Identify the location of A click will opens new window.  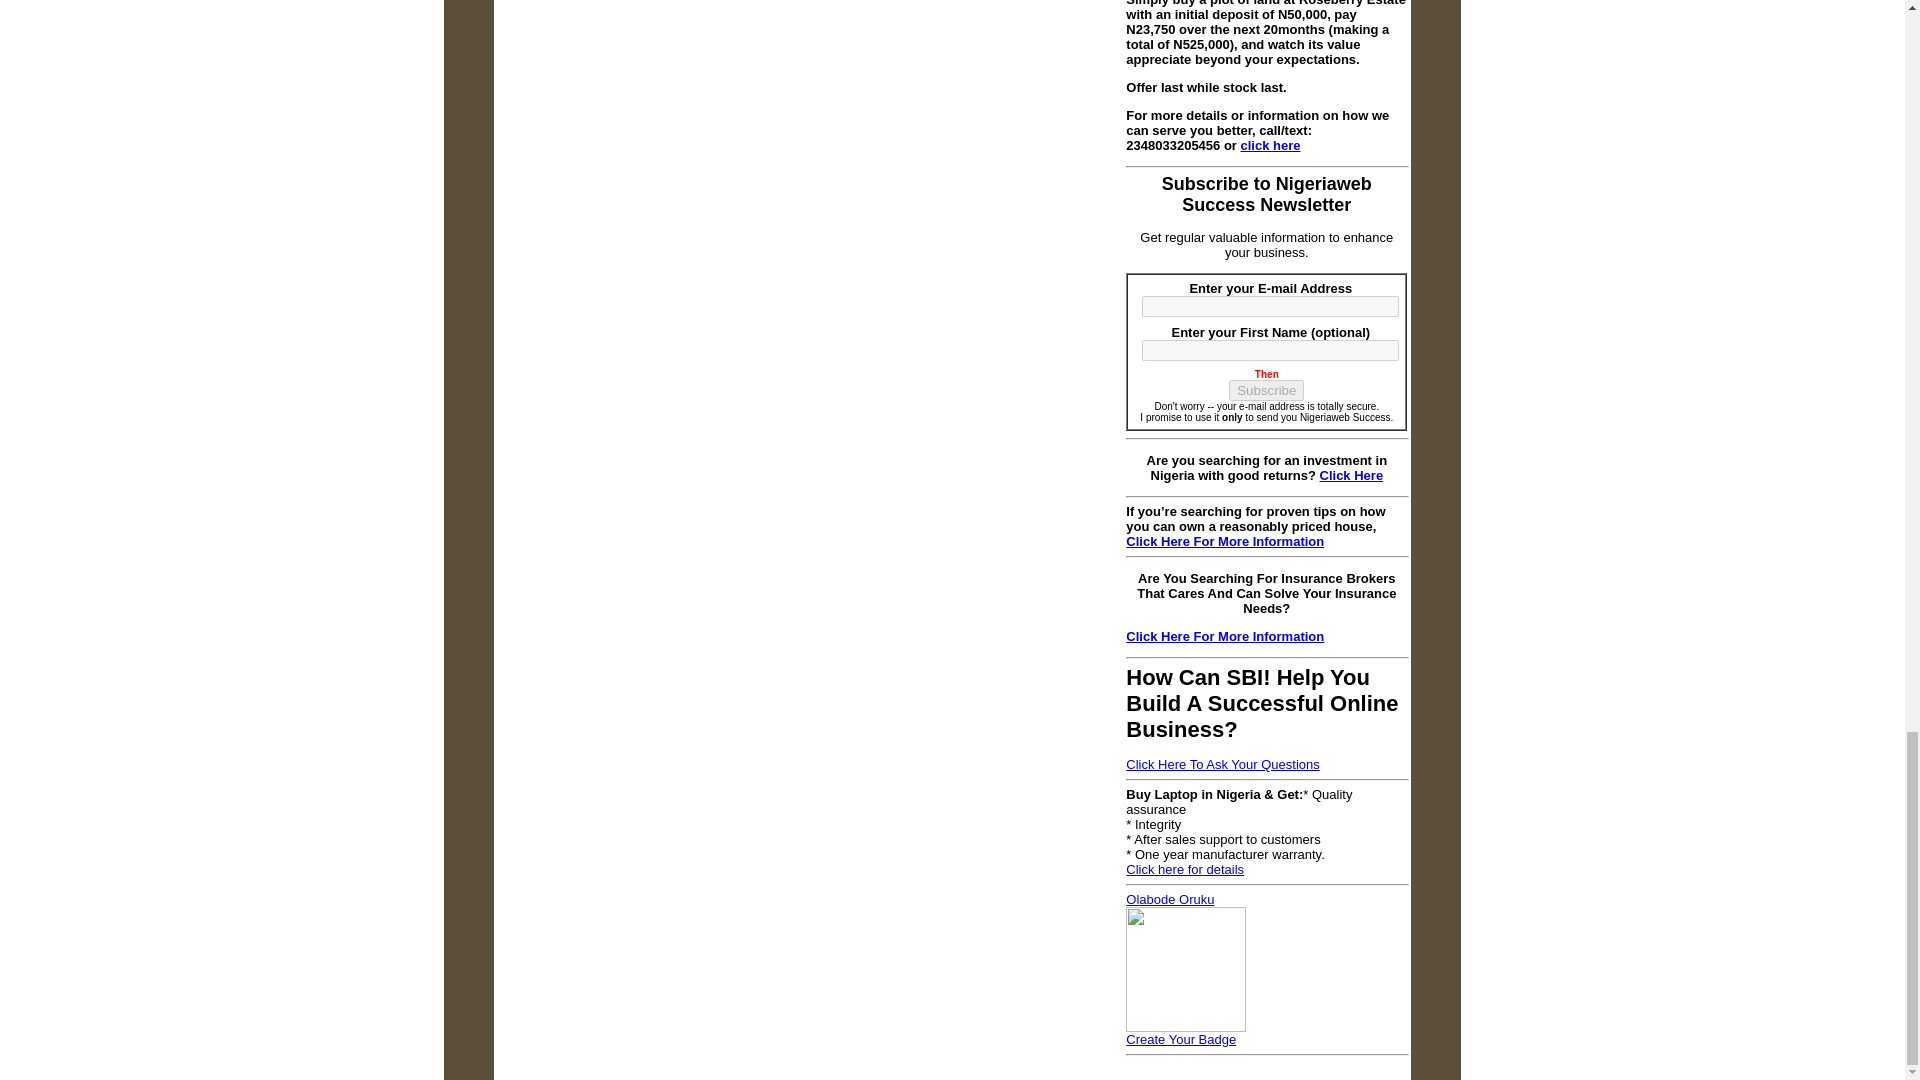
(1222, 764).